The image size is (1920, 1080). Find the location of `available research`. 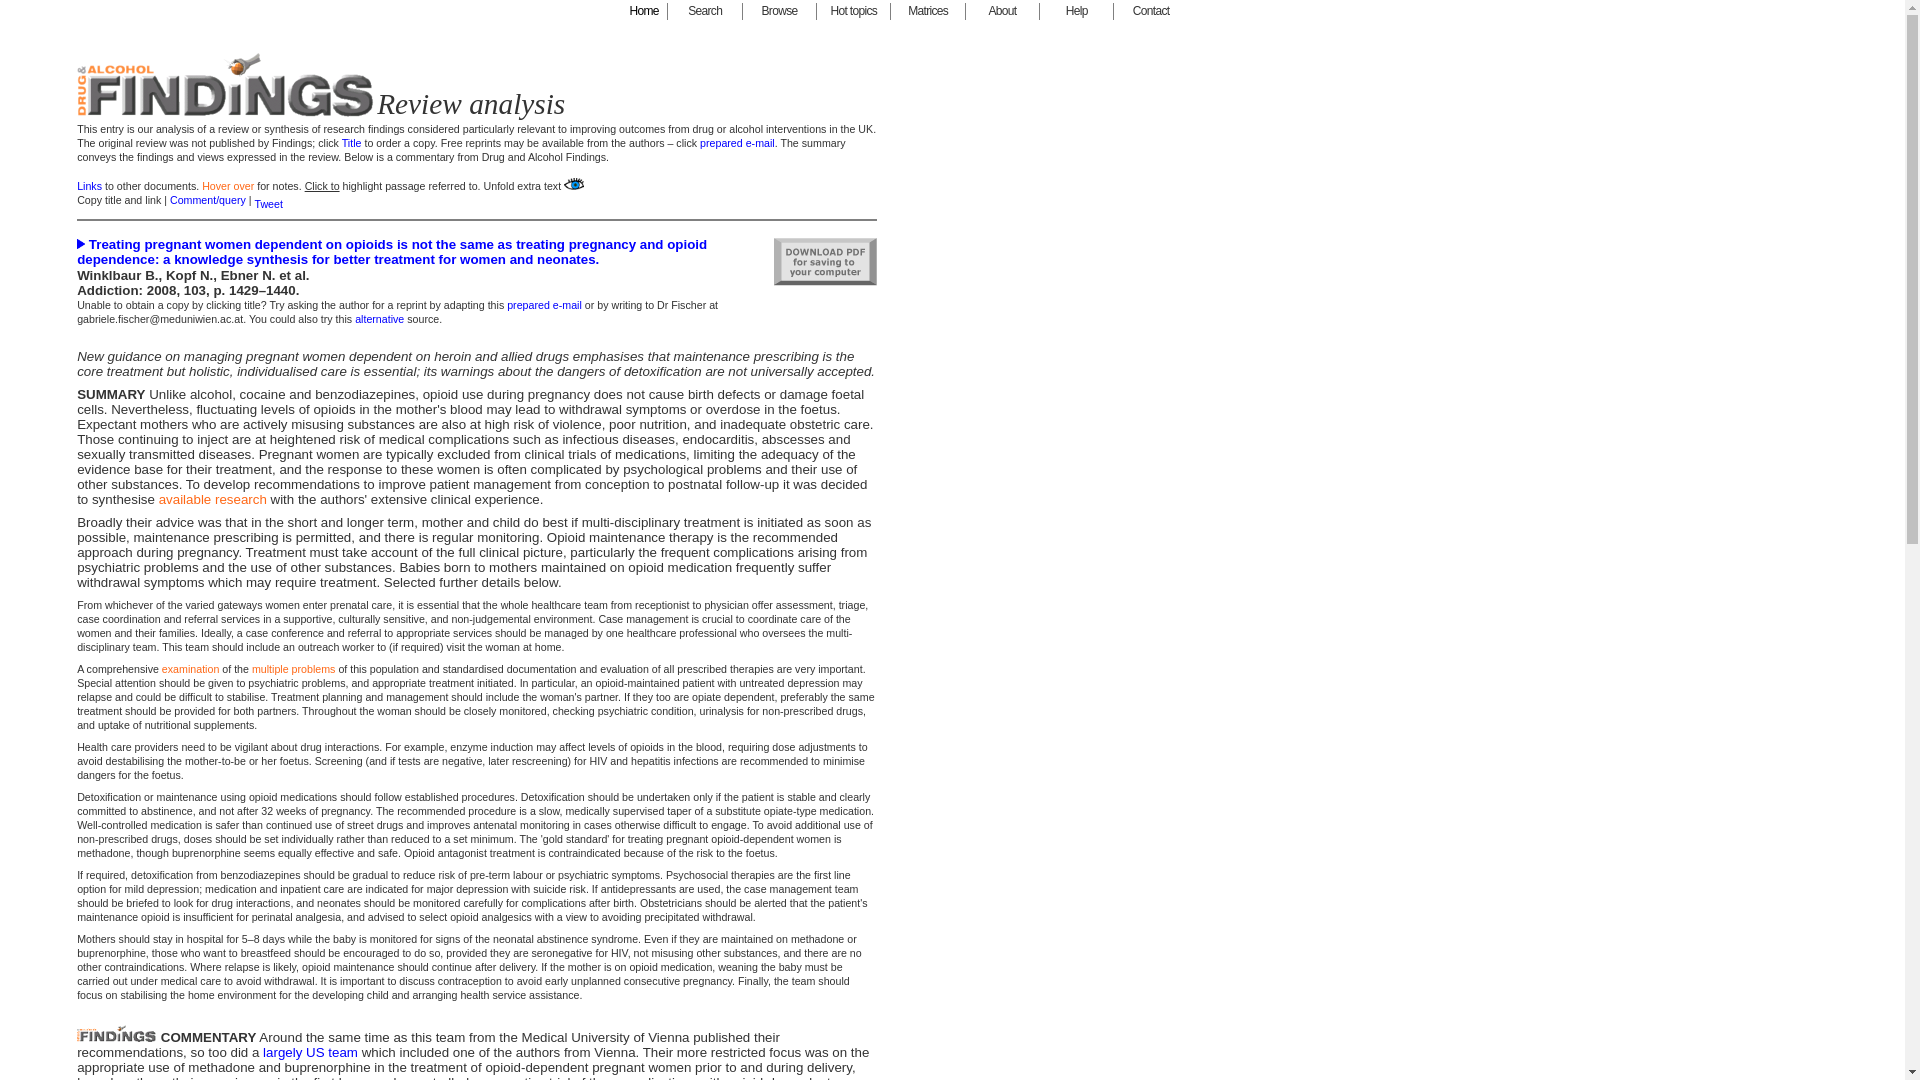

available research is located at coordinates (214, 499).